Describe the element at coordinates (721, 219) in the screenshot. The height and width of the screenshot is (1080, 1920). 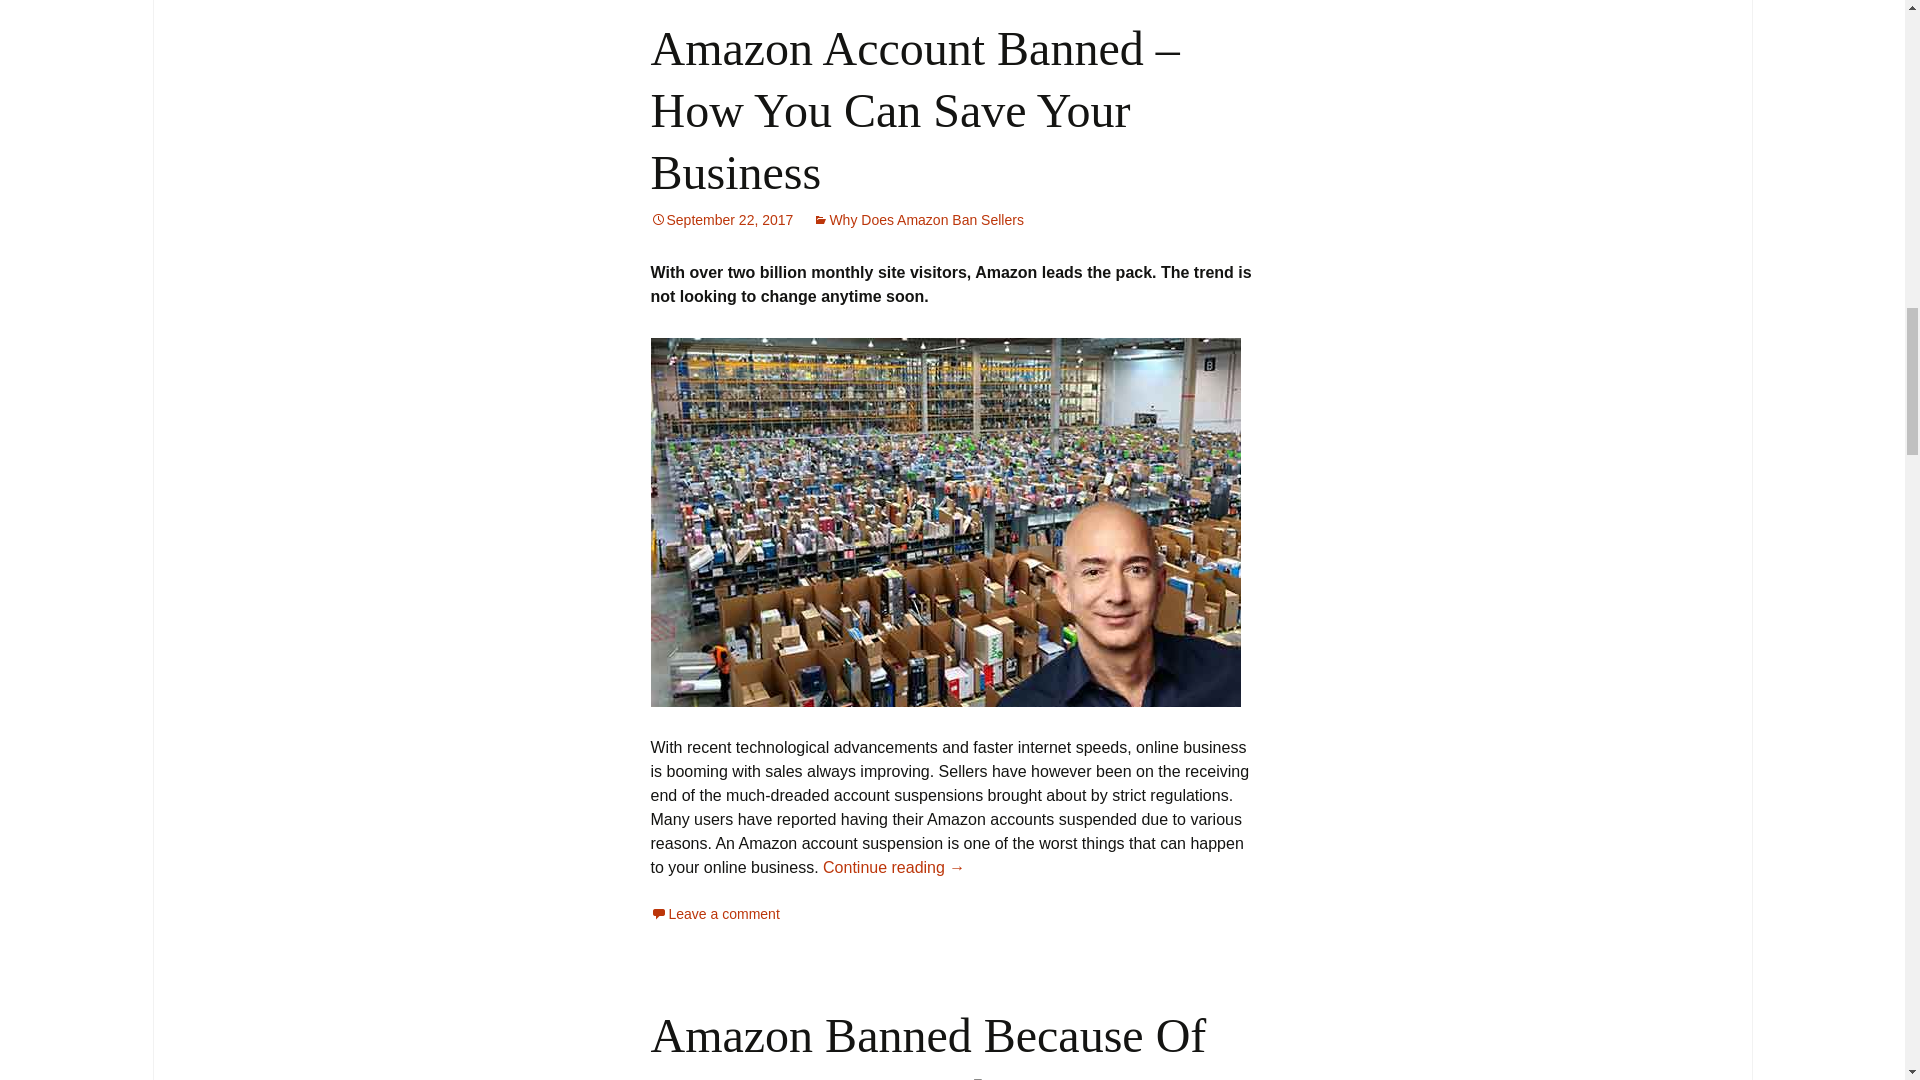
I see `September 22, 2017` at that location.